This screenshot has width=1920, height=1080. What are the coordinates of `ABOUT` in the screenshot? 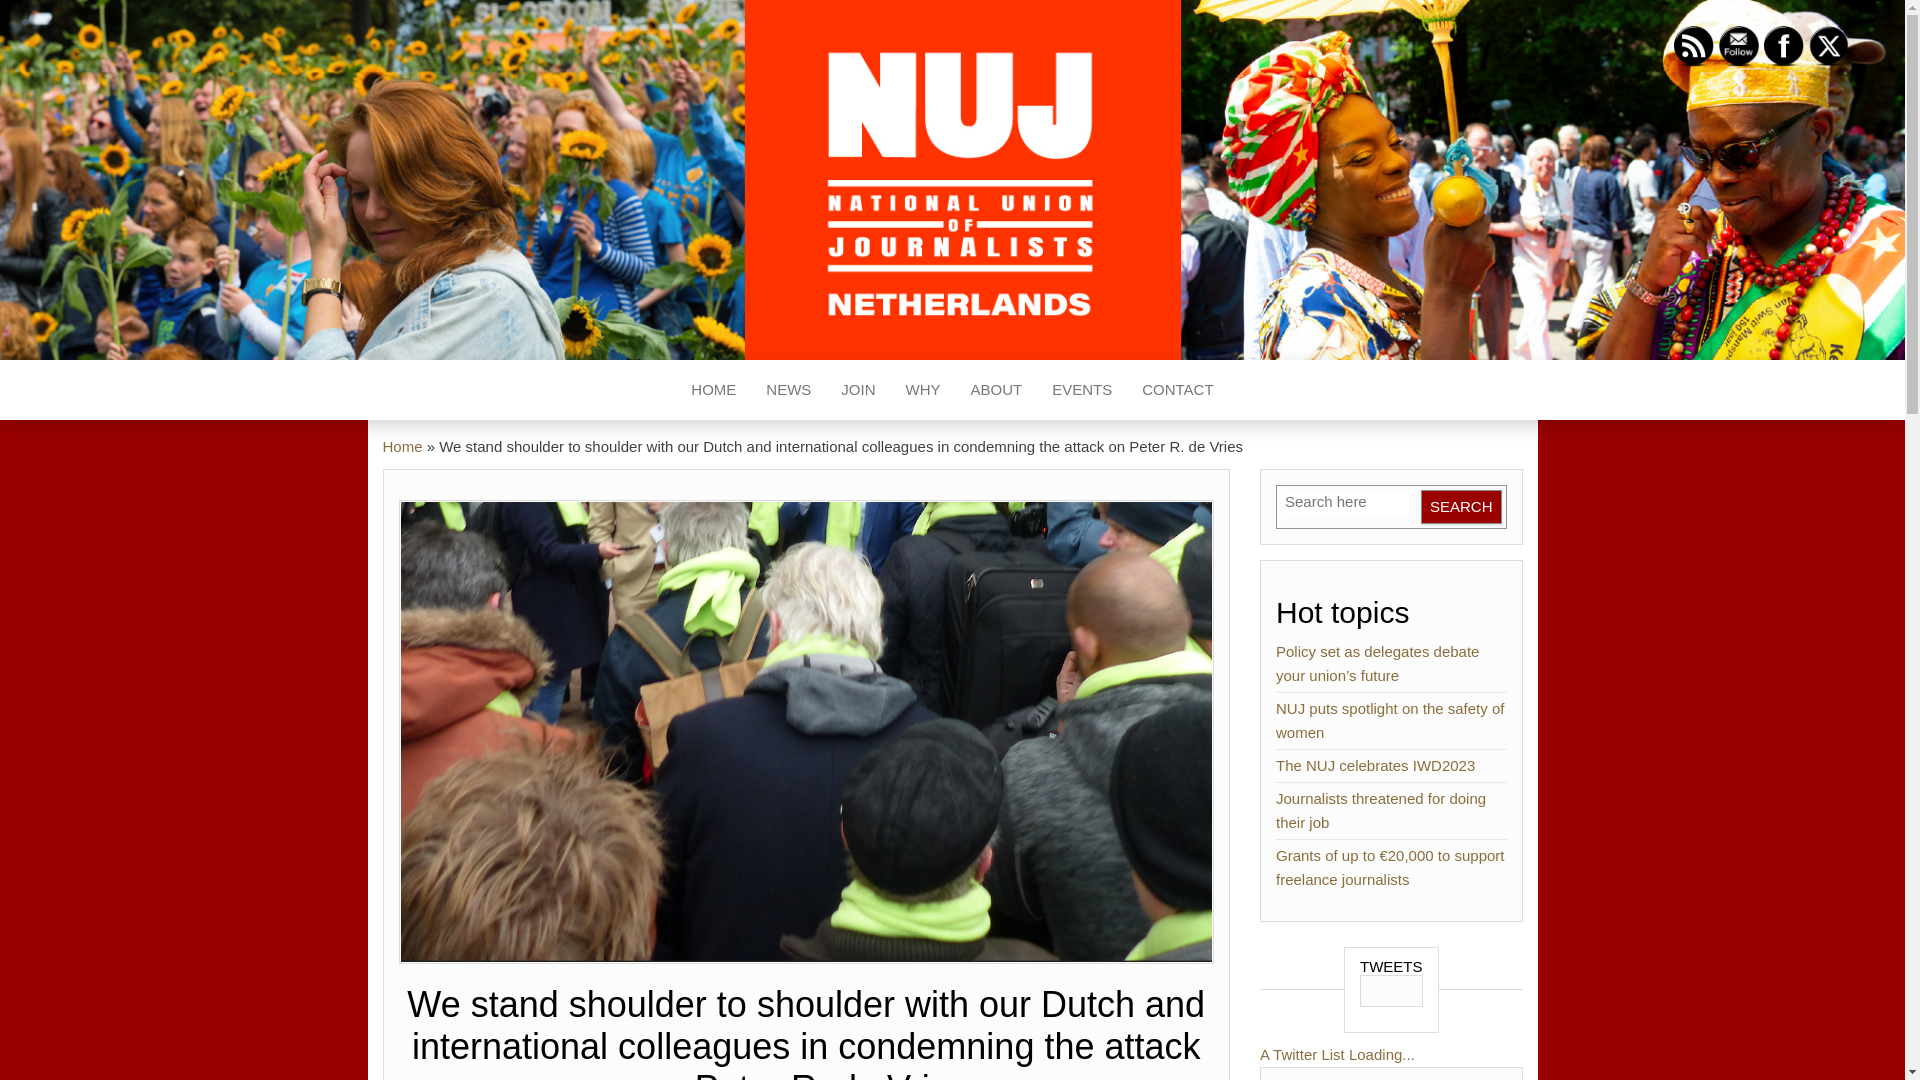 It's located at (997, 390).